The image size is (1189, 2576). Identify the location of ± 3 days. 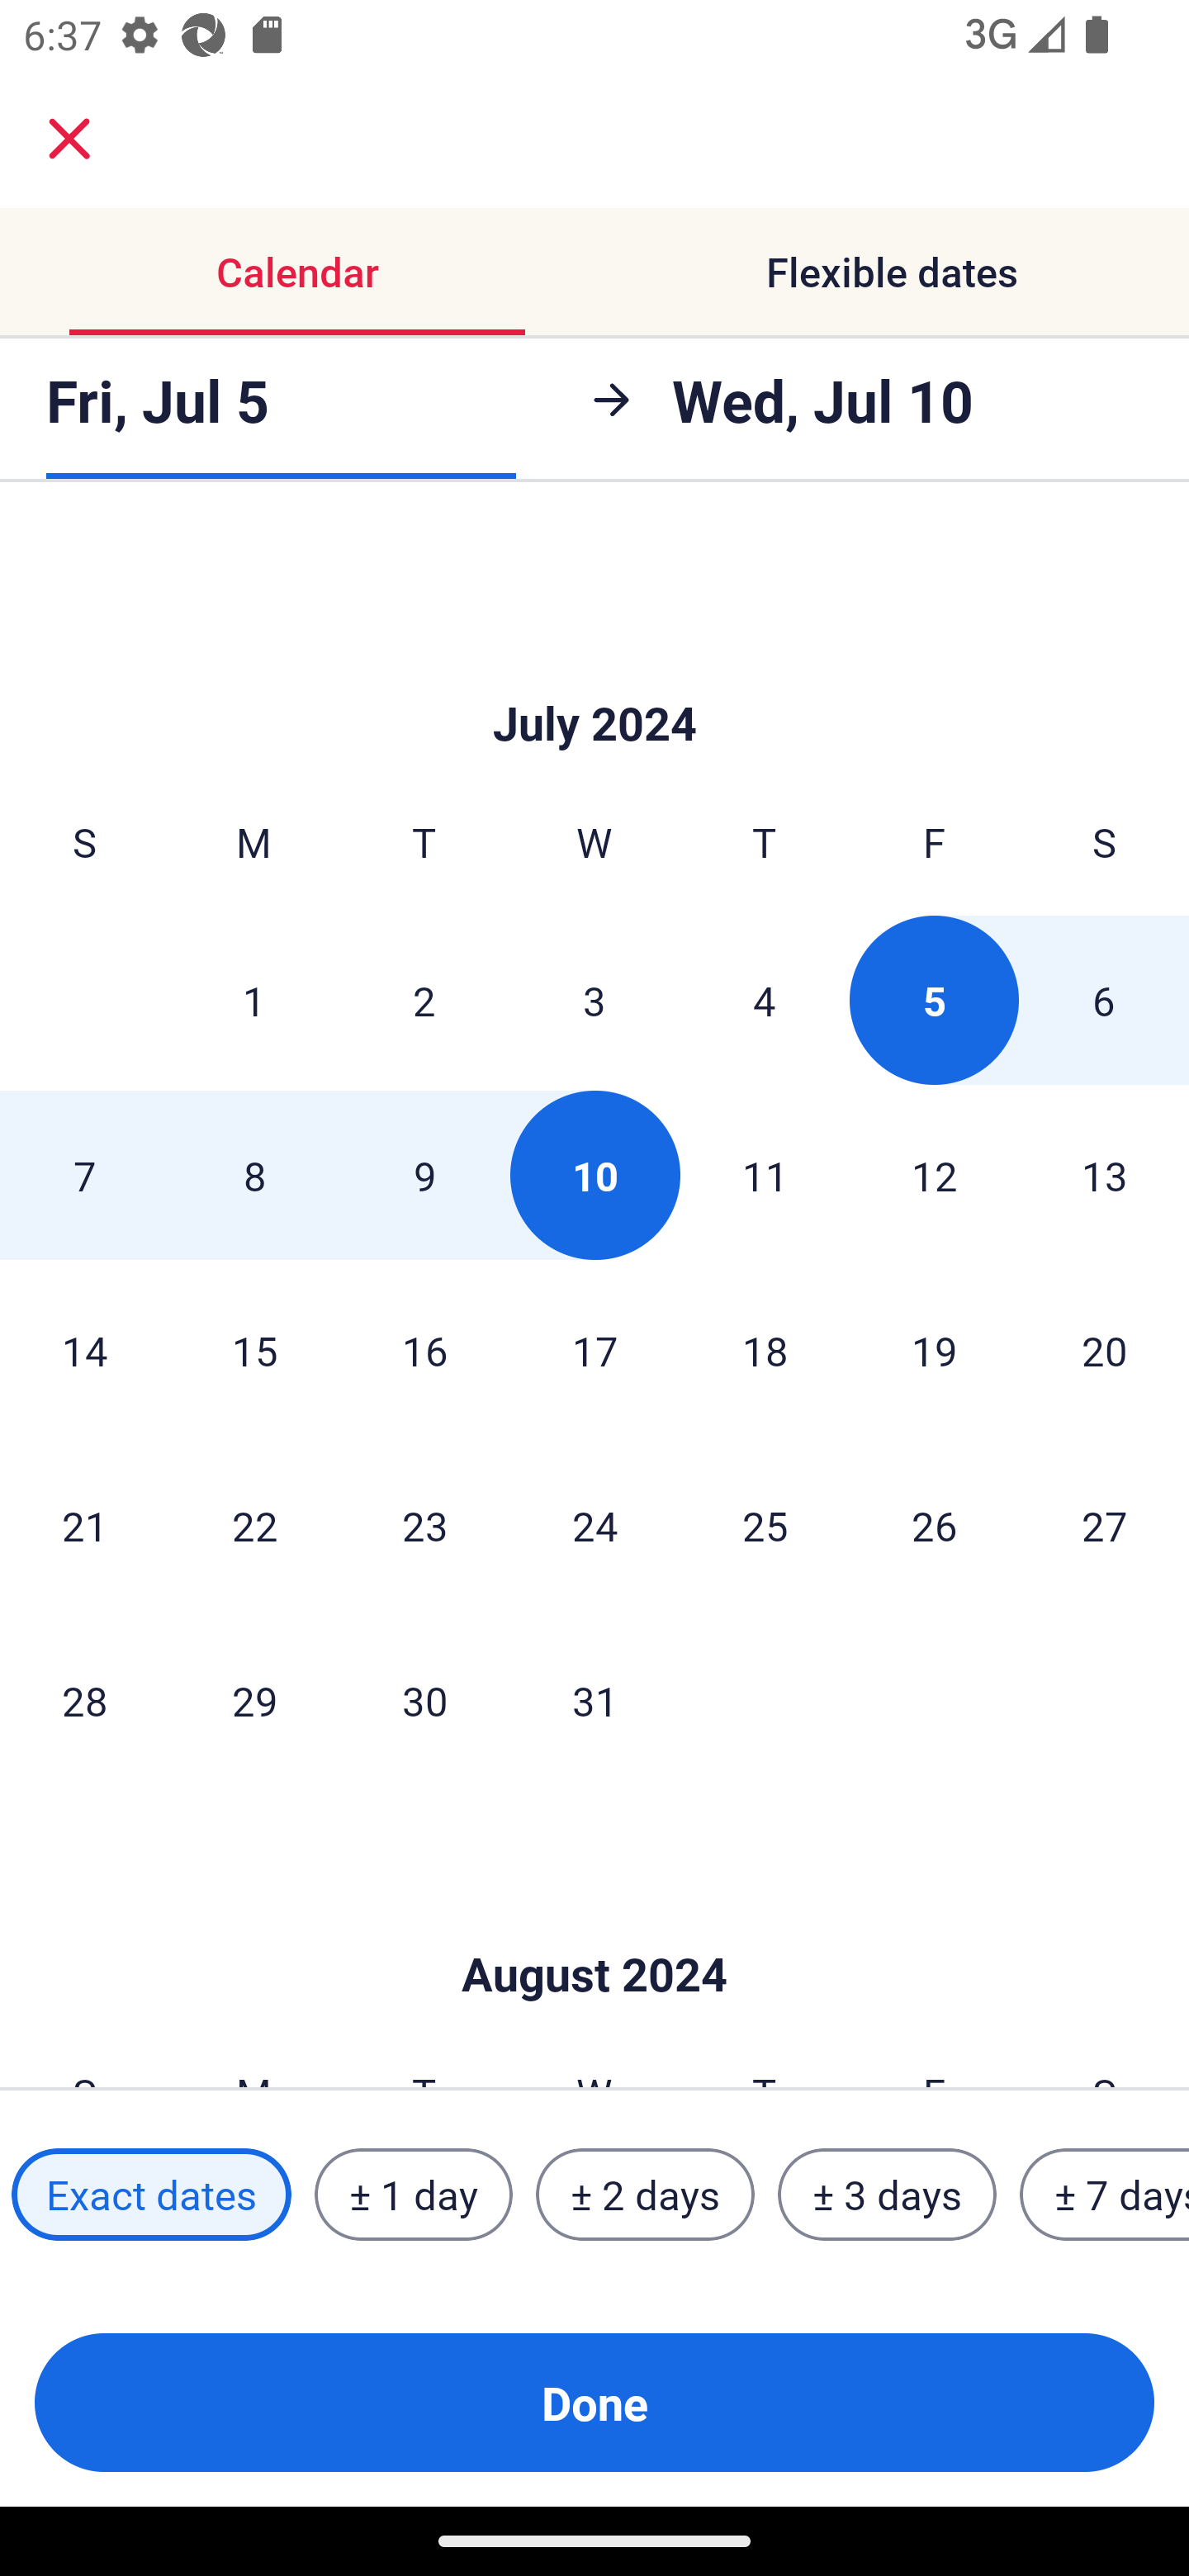
(887, 2195).